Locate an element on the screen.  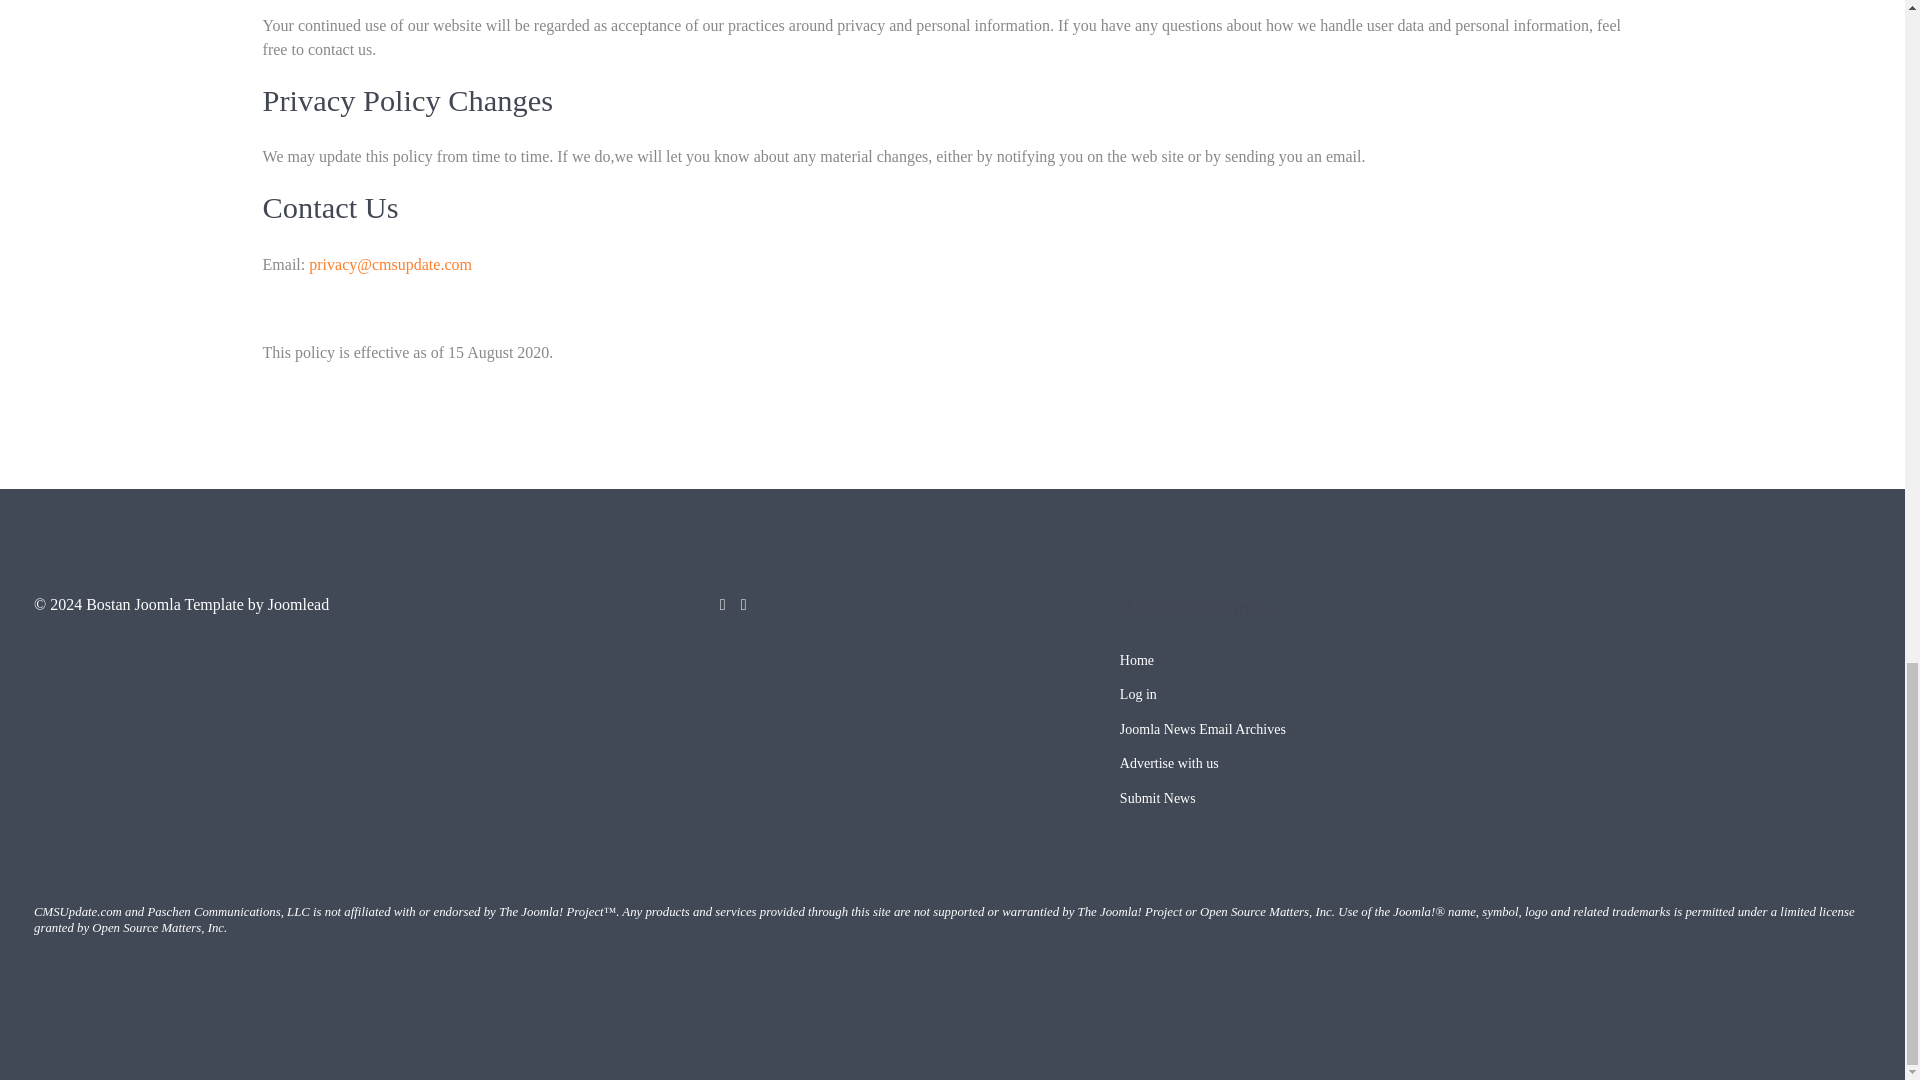
Home is located at coordinates (1494, 661).